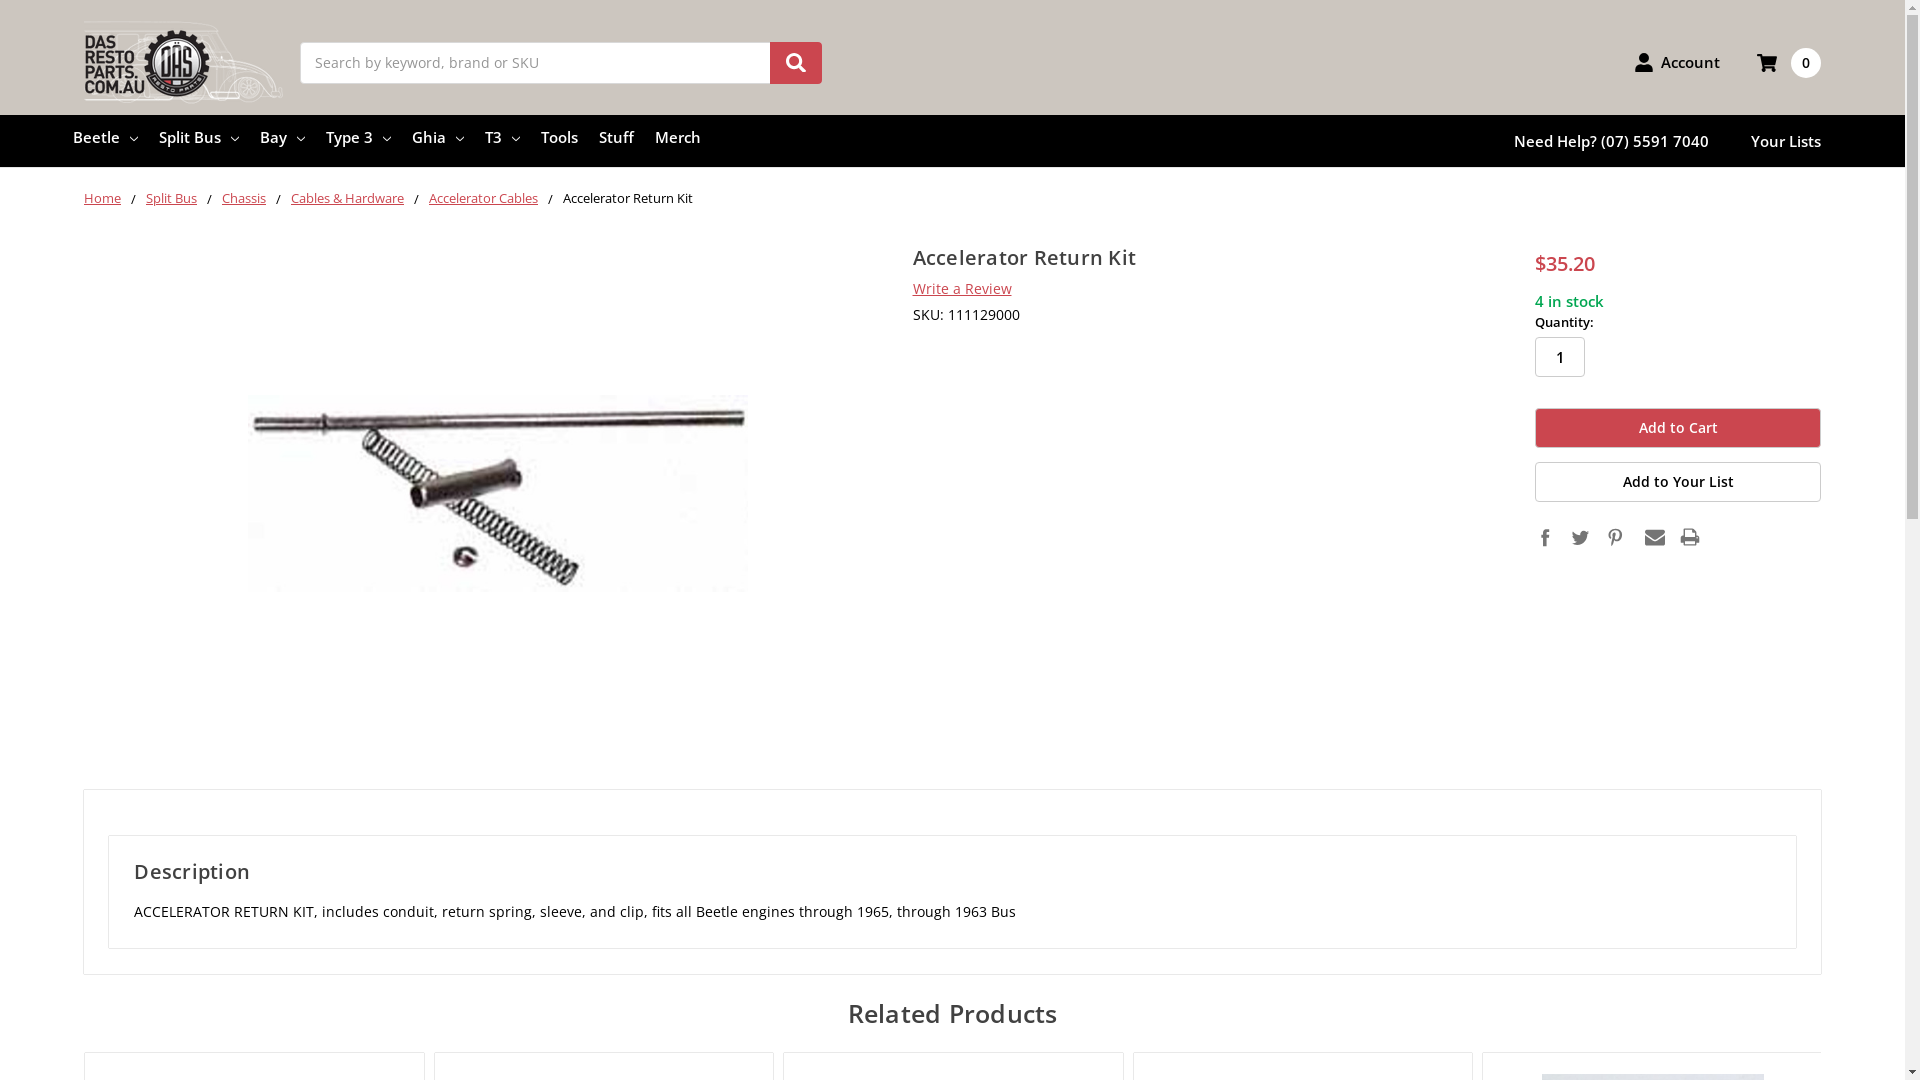 This screenshot has height=1080, width=1920. What do you see at coordinates (102, 198) in the screenshot?
I see `Home` at bounding box center [102, 198].